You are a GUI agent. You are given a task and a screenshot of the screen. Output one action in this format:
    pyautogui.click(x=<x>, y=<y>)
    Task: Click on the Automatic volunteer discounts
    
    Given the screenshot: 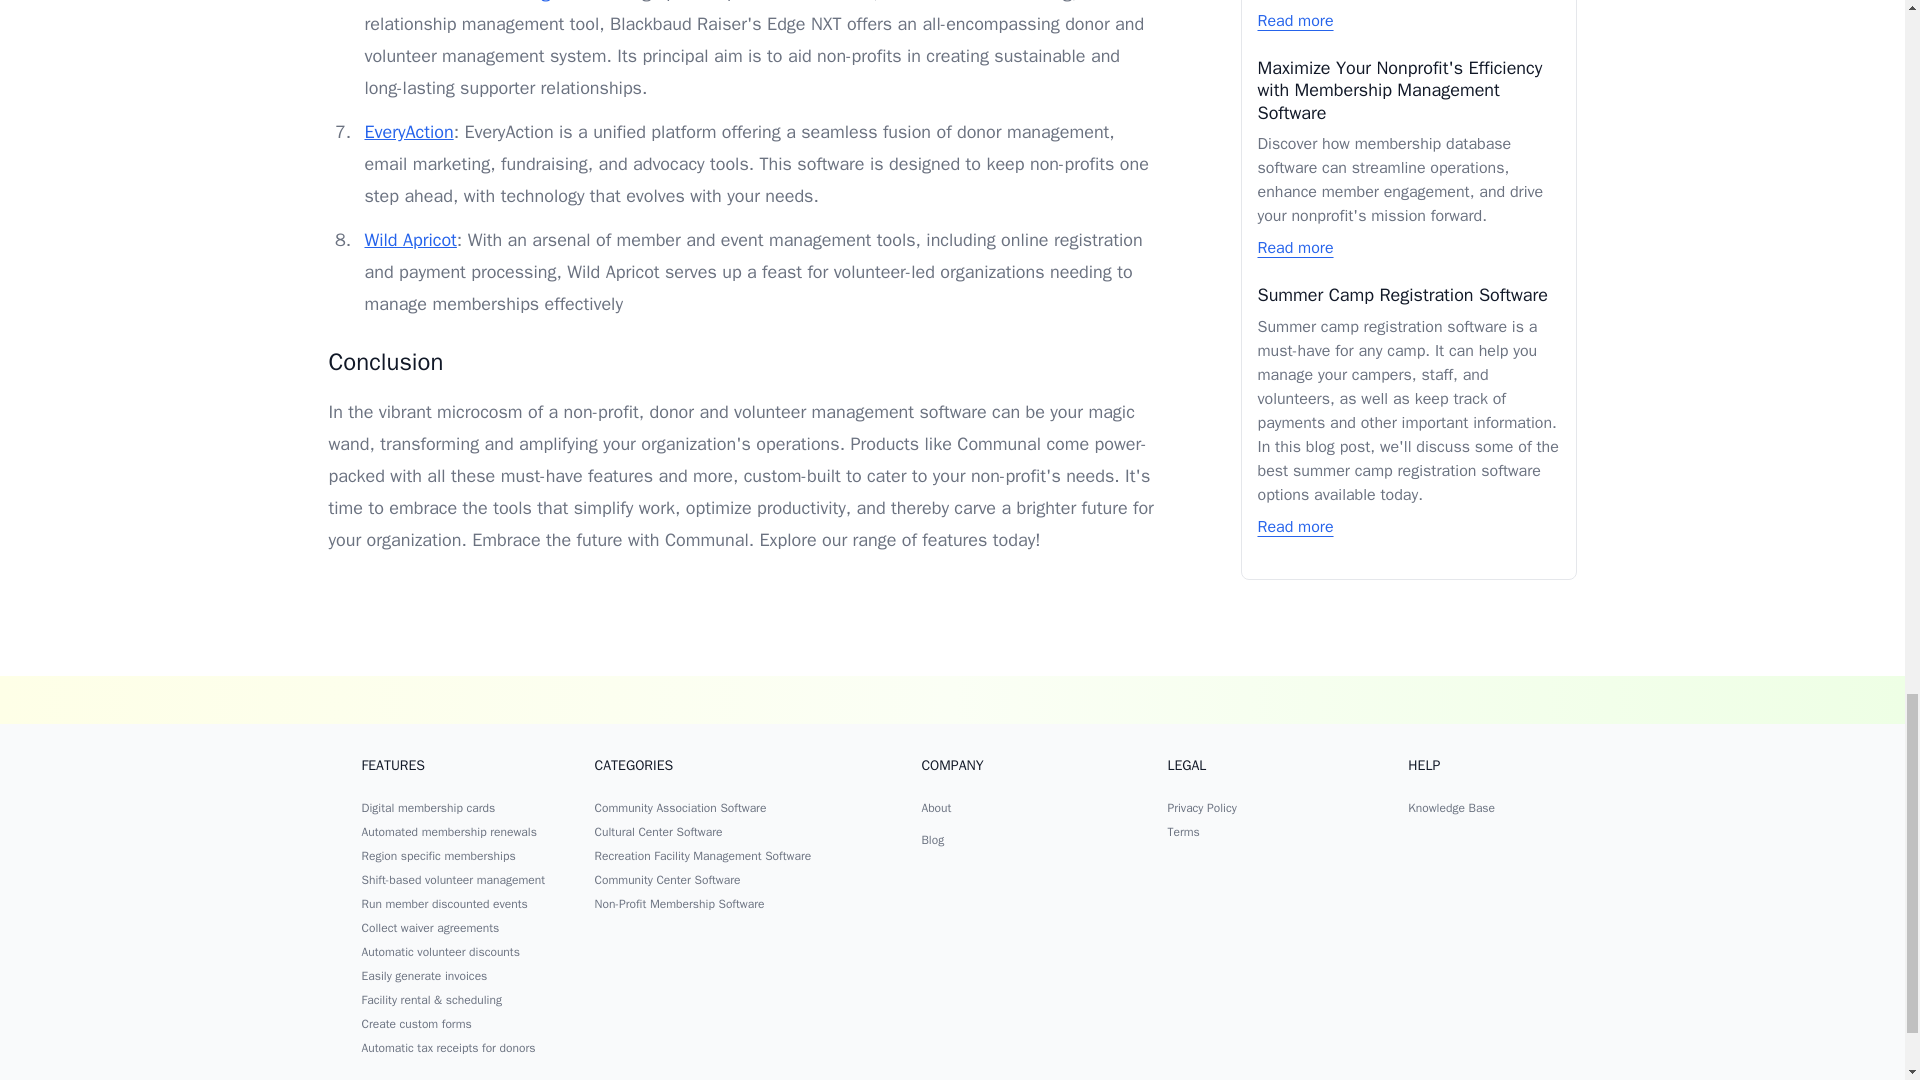 What is the action you would take?
    pyautogui.click(x=441, y=952)
    